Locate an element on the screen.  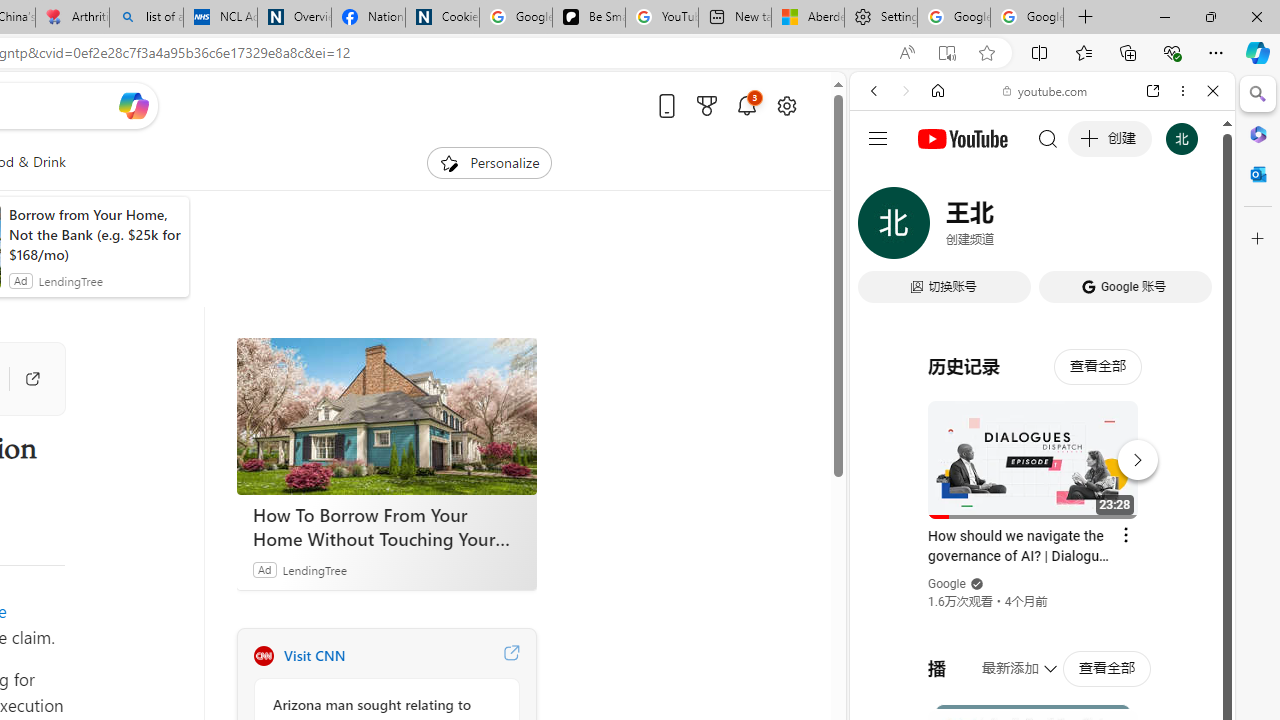
Search the web is located at coordinates (1052, 138).